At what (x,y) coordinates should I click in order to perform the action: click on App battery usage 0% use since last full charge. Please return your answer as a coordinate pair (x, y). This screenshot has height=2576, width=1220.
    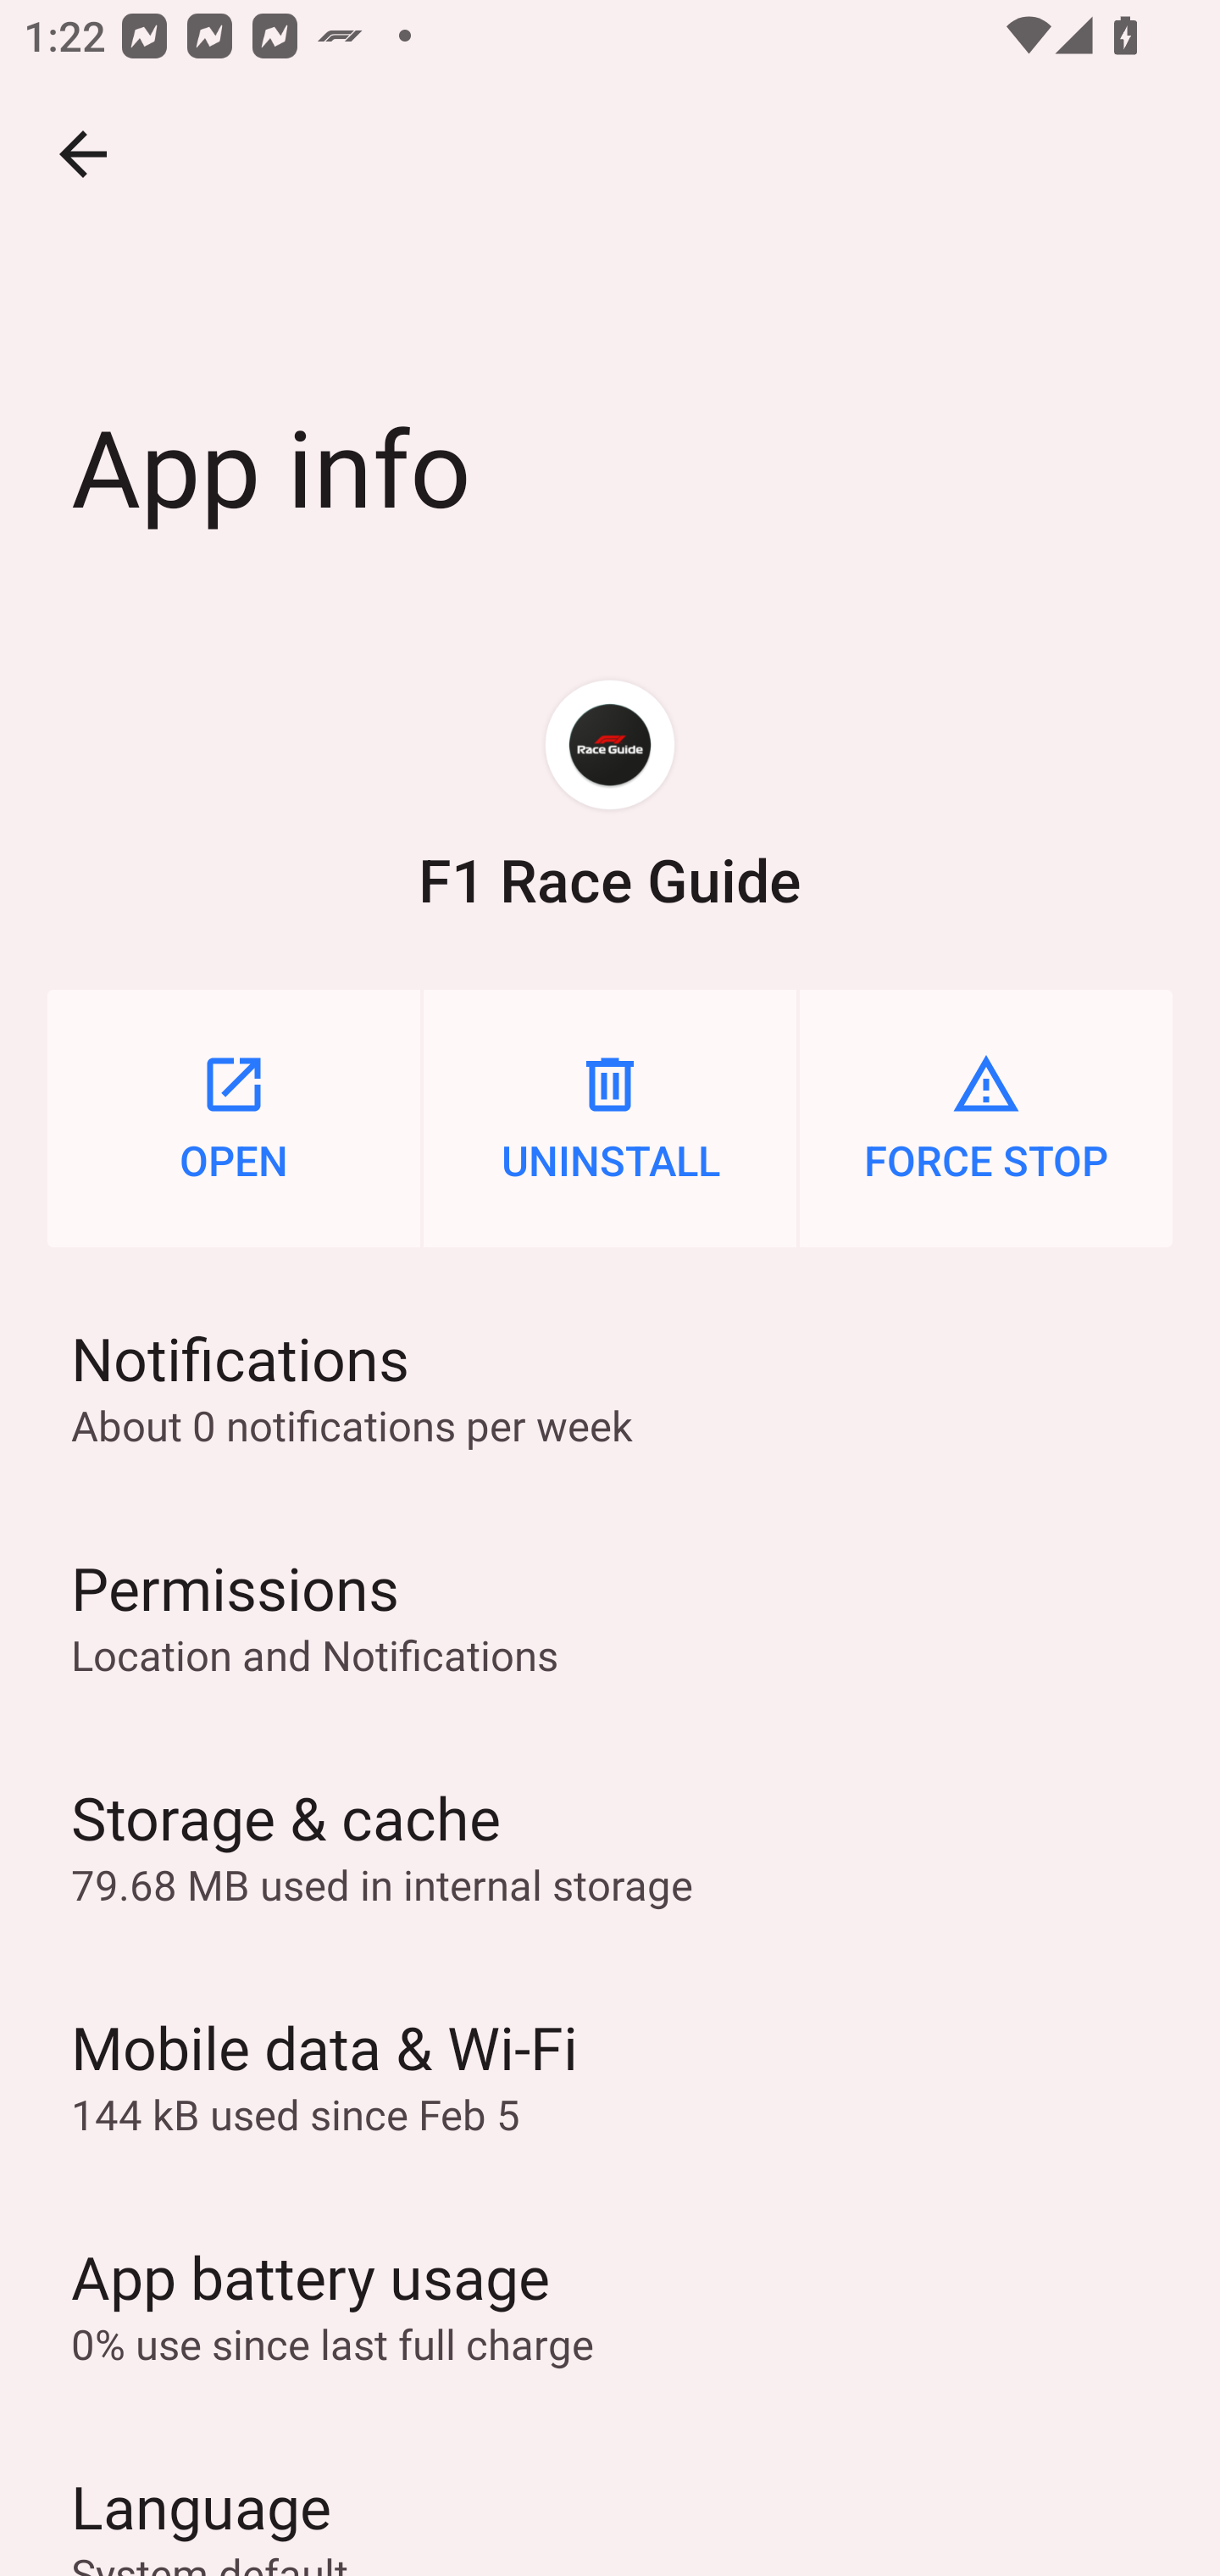
    Looking at the image, I should click on (610, 2304).